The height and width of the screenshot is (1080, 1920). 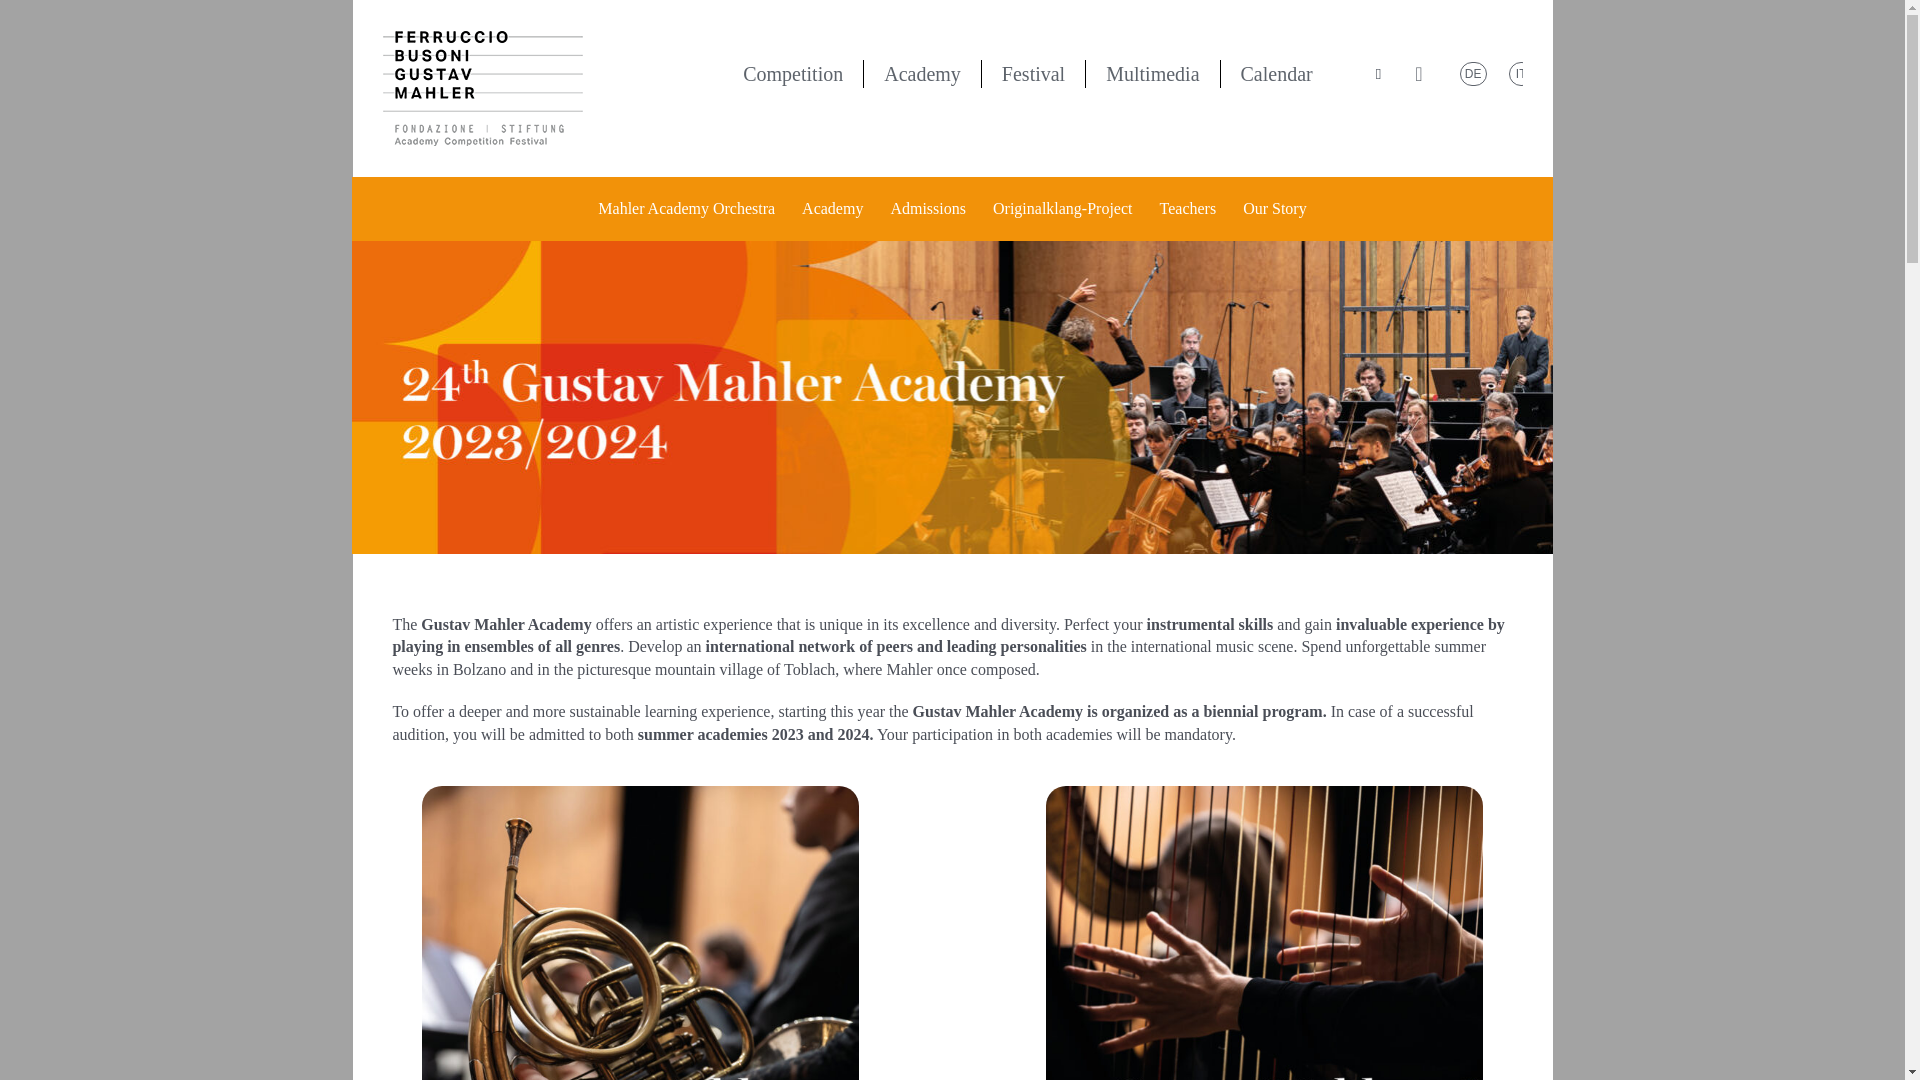 I want to click on Calendar, so click(x=1276, y=74).